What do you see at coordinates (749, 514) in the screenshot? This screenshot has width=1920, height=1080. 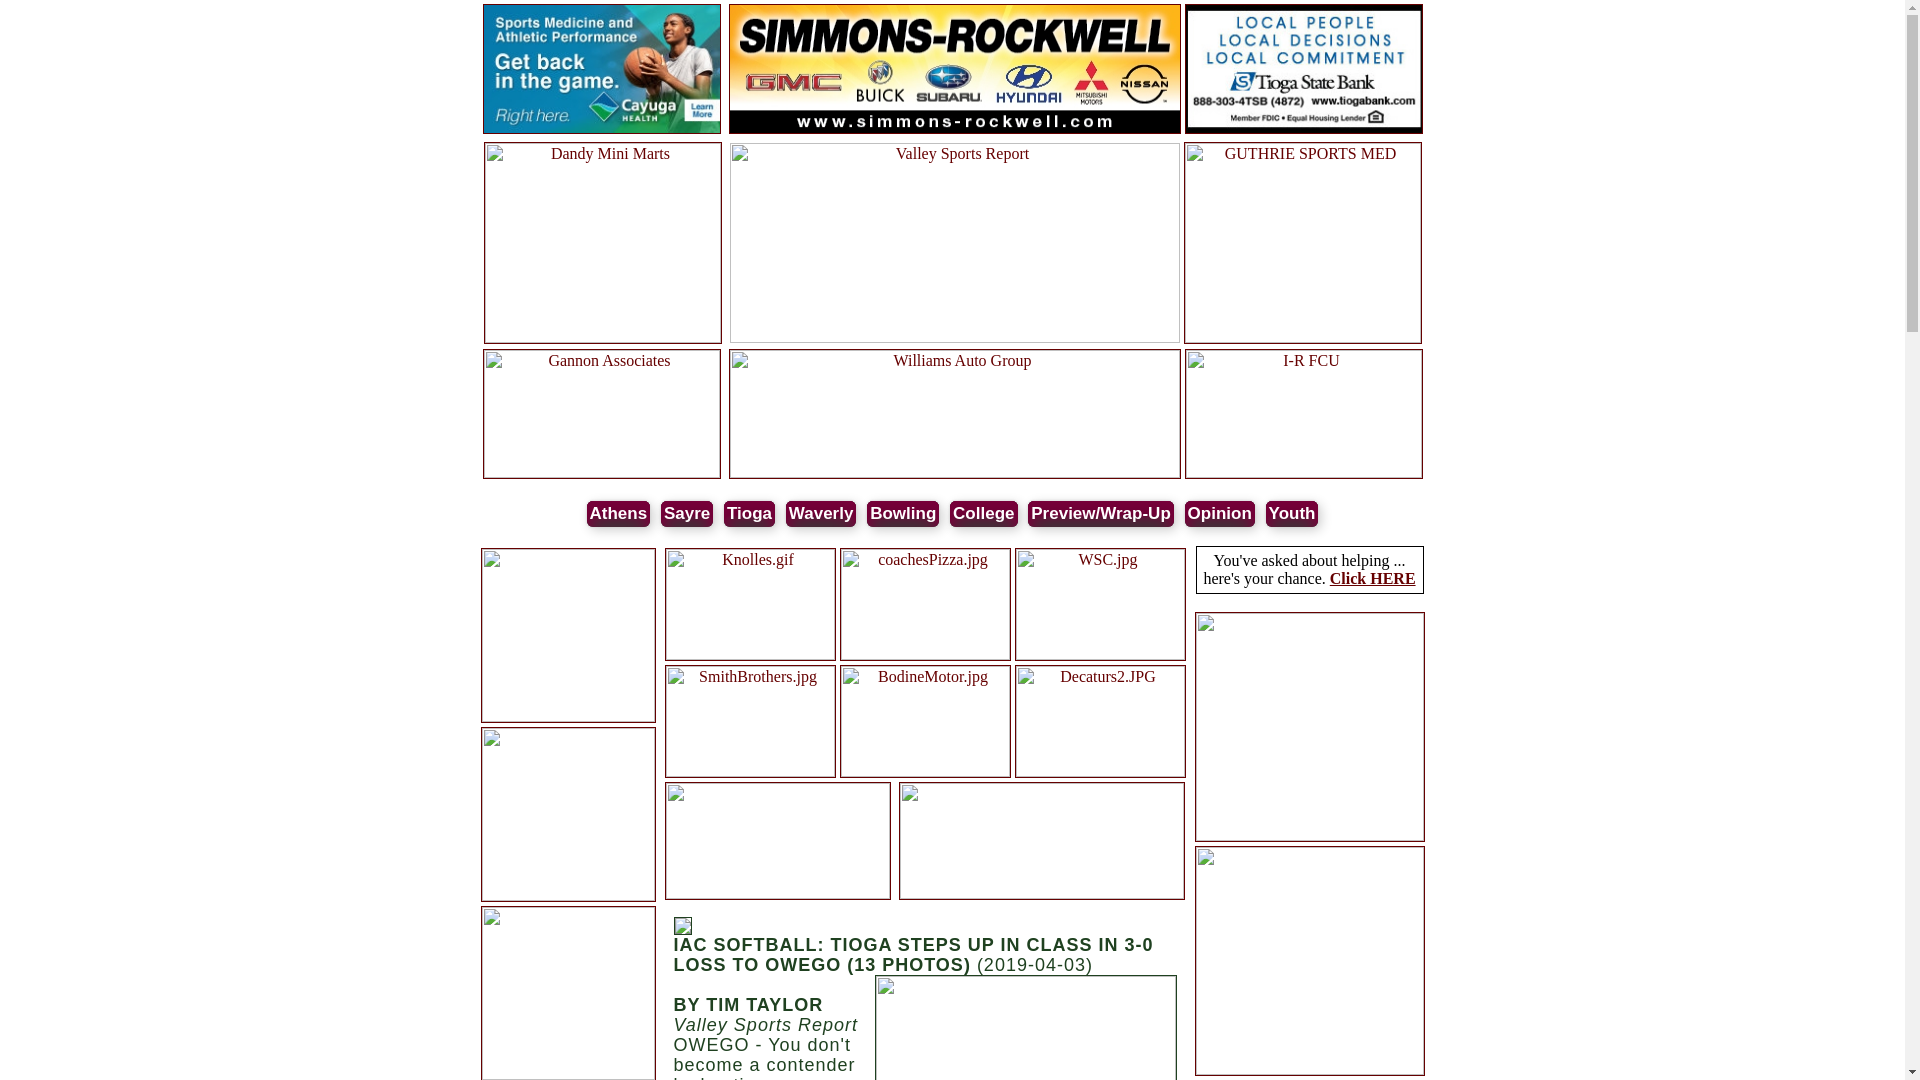 I see `Tioga` at bounding box center [749, 514].